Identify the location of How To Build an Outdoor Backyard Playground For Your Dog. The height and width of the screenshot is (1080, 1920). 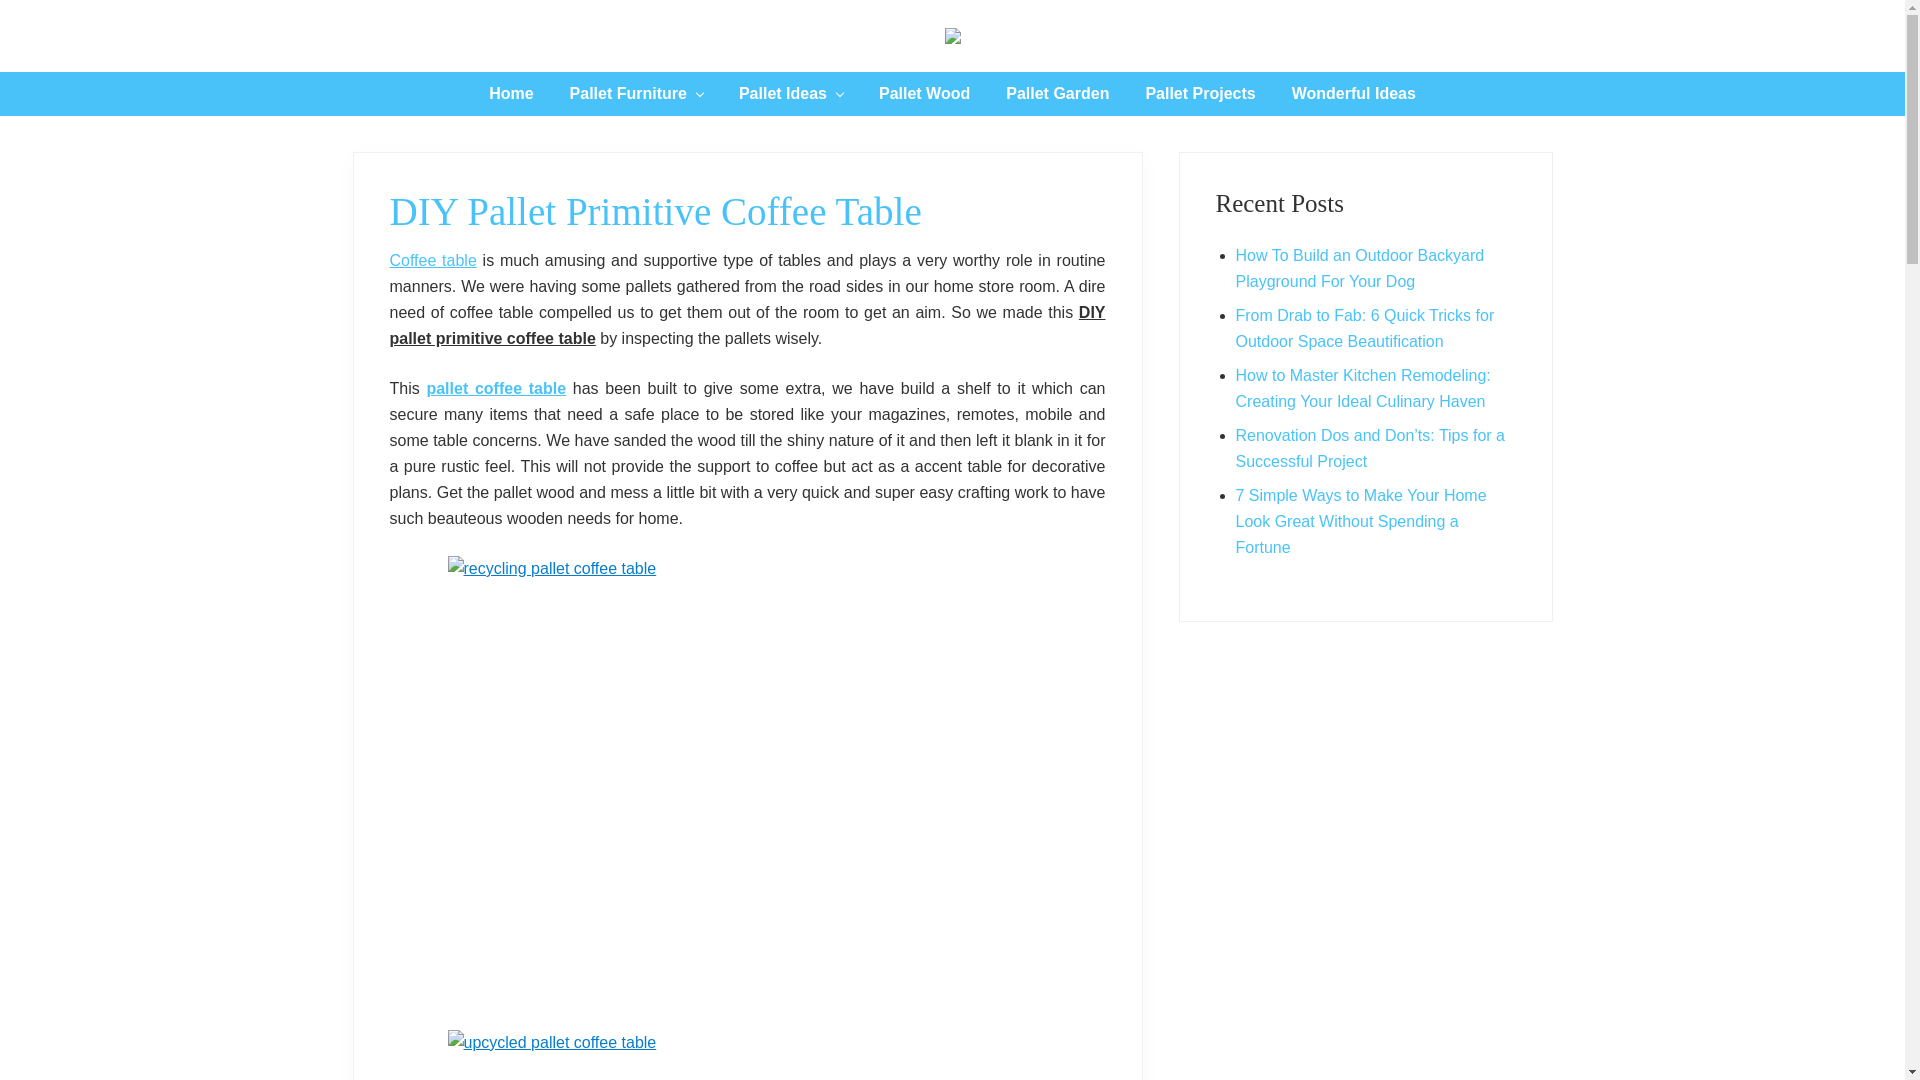
(1360, 268).